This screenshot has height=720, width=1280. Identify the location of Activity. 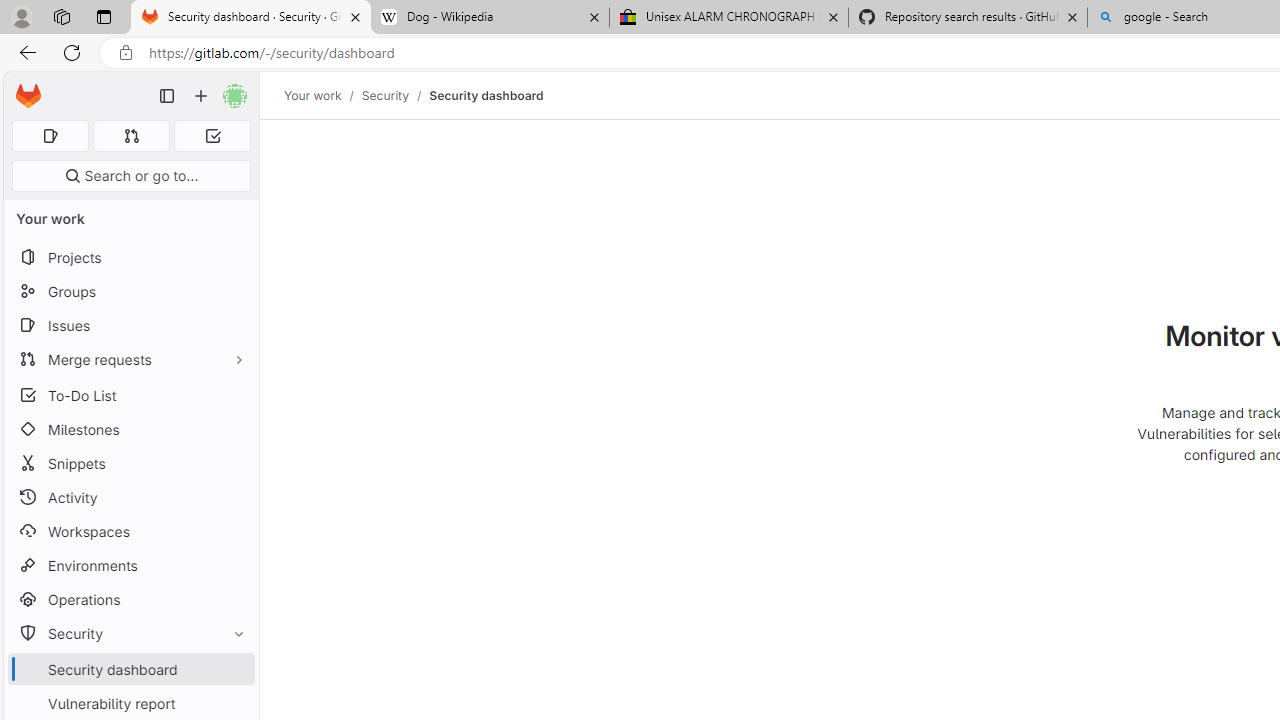
(130, 497).